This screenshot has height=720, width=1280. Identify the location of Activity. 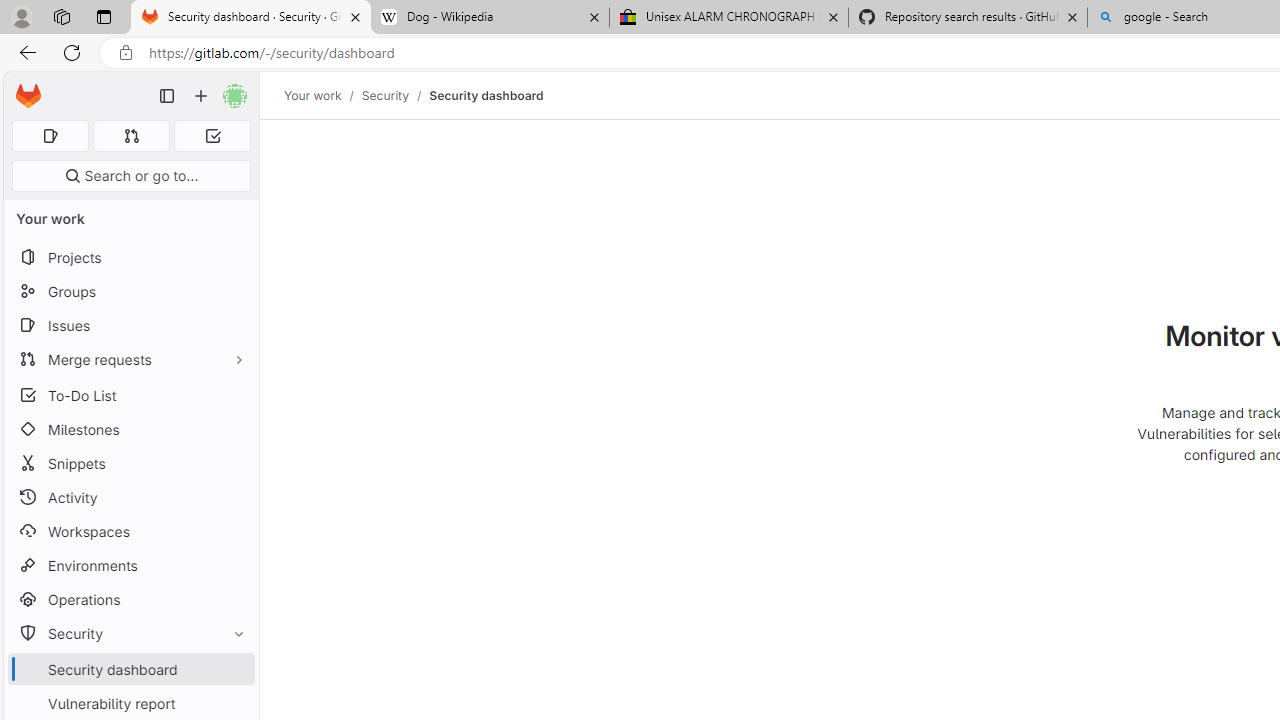
(130, 497).